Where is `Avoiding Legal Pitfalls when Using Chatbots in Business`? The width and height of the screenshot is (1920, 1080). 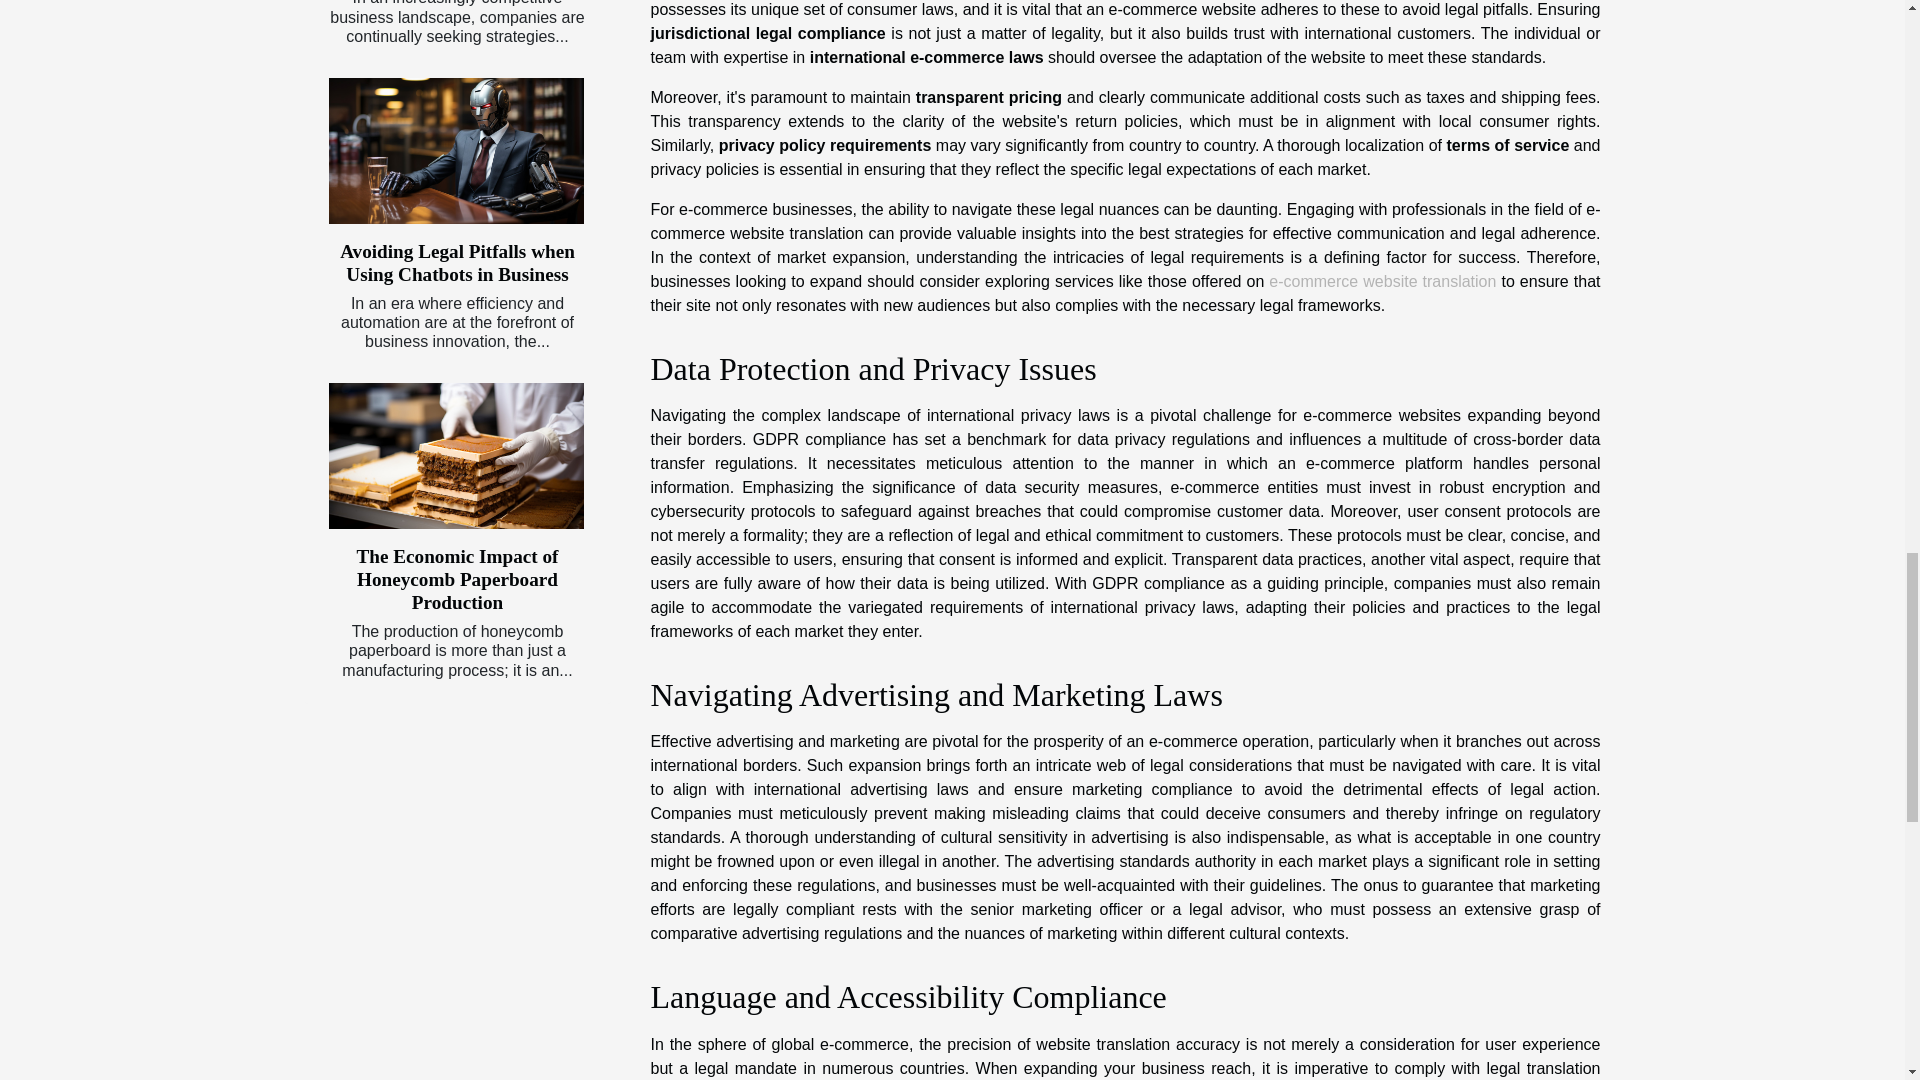 Avoiding Legal Pitfalls when Using Chatbots in Business is located at coordinates (456, 150).